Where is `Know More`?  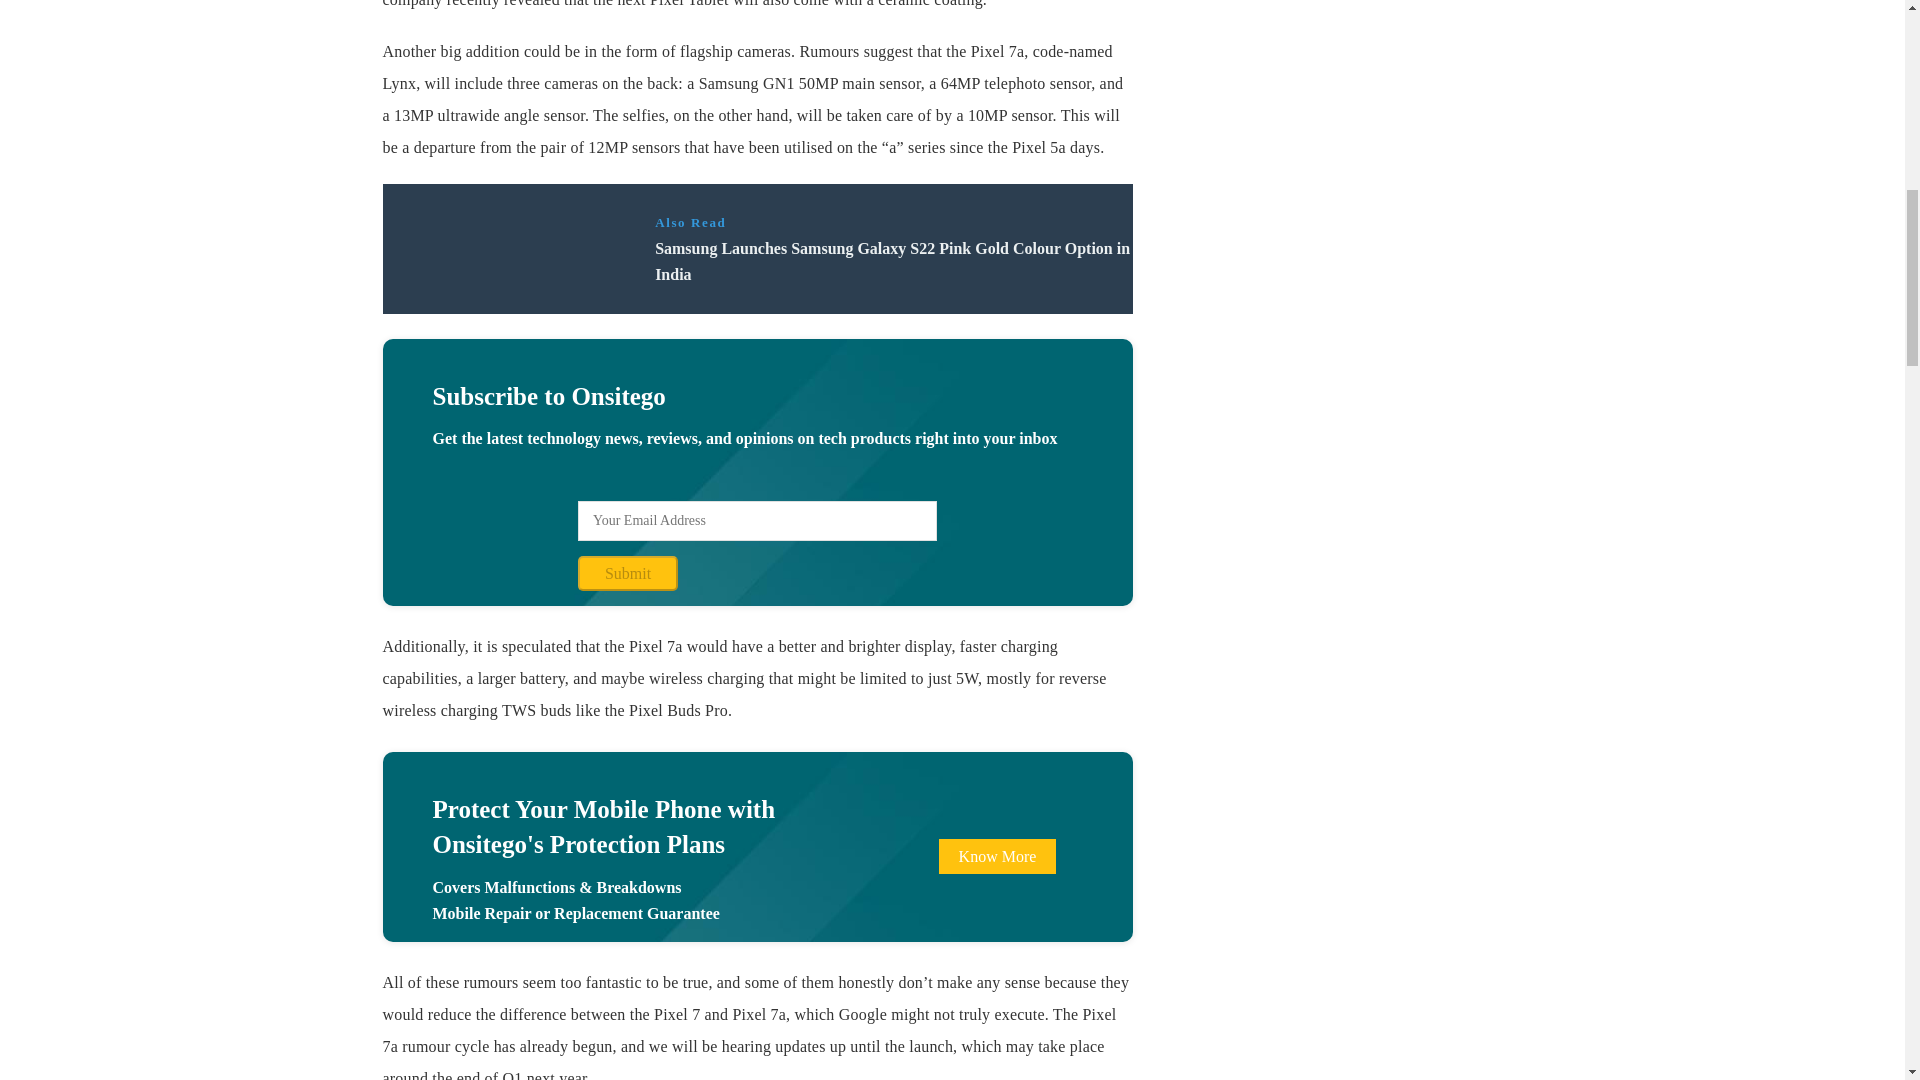
Know More is located at coordinates (998, 856).